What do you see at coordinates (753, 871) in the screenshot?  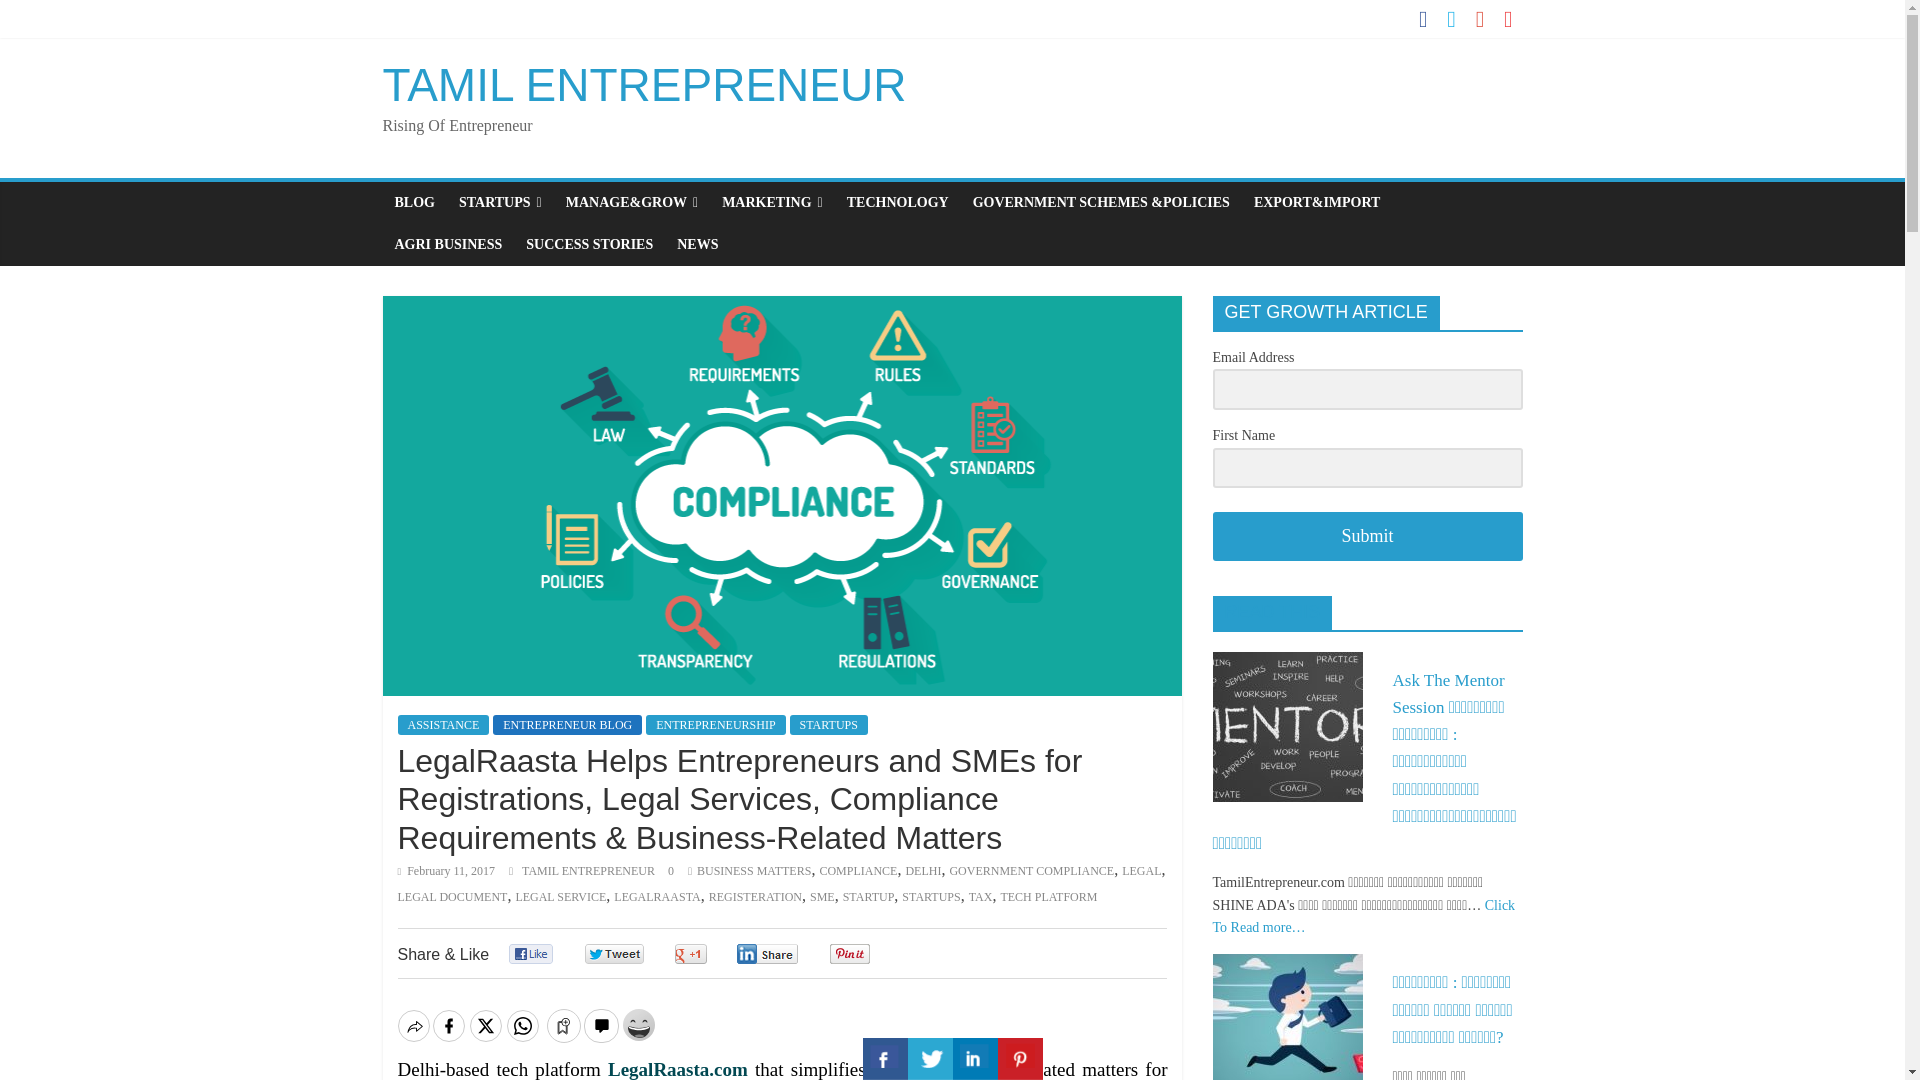 I see `BUSINESS MATTERS` at bounding box center [753, 871].